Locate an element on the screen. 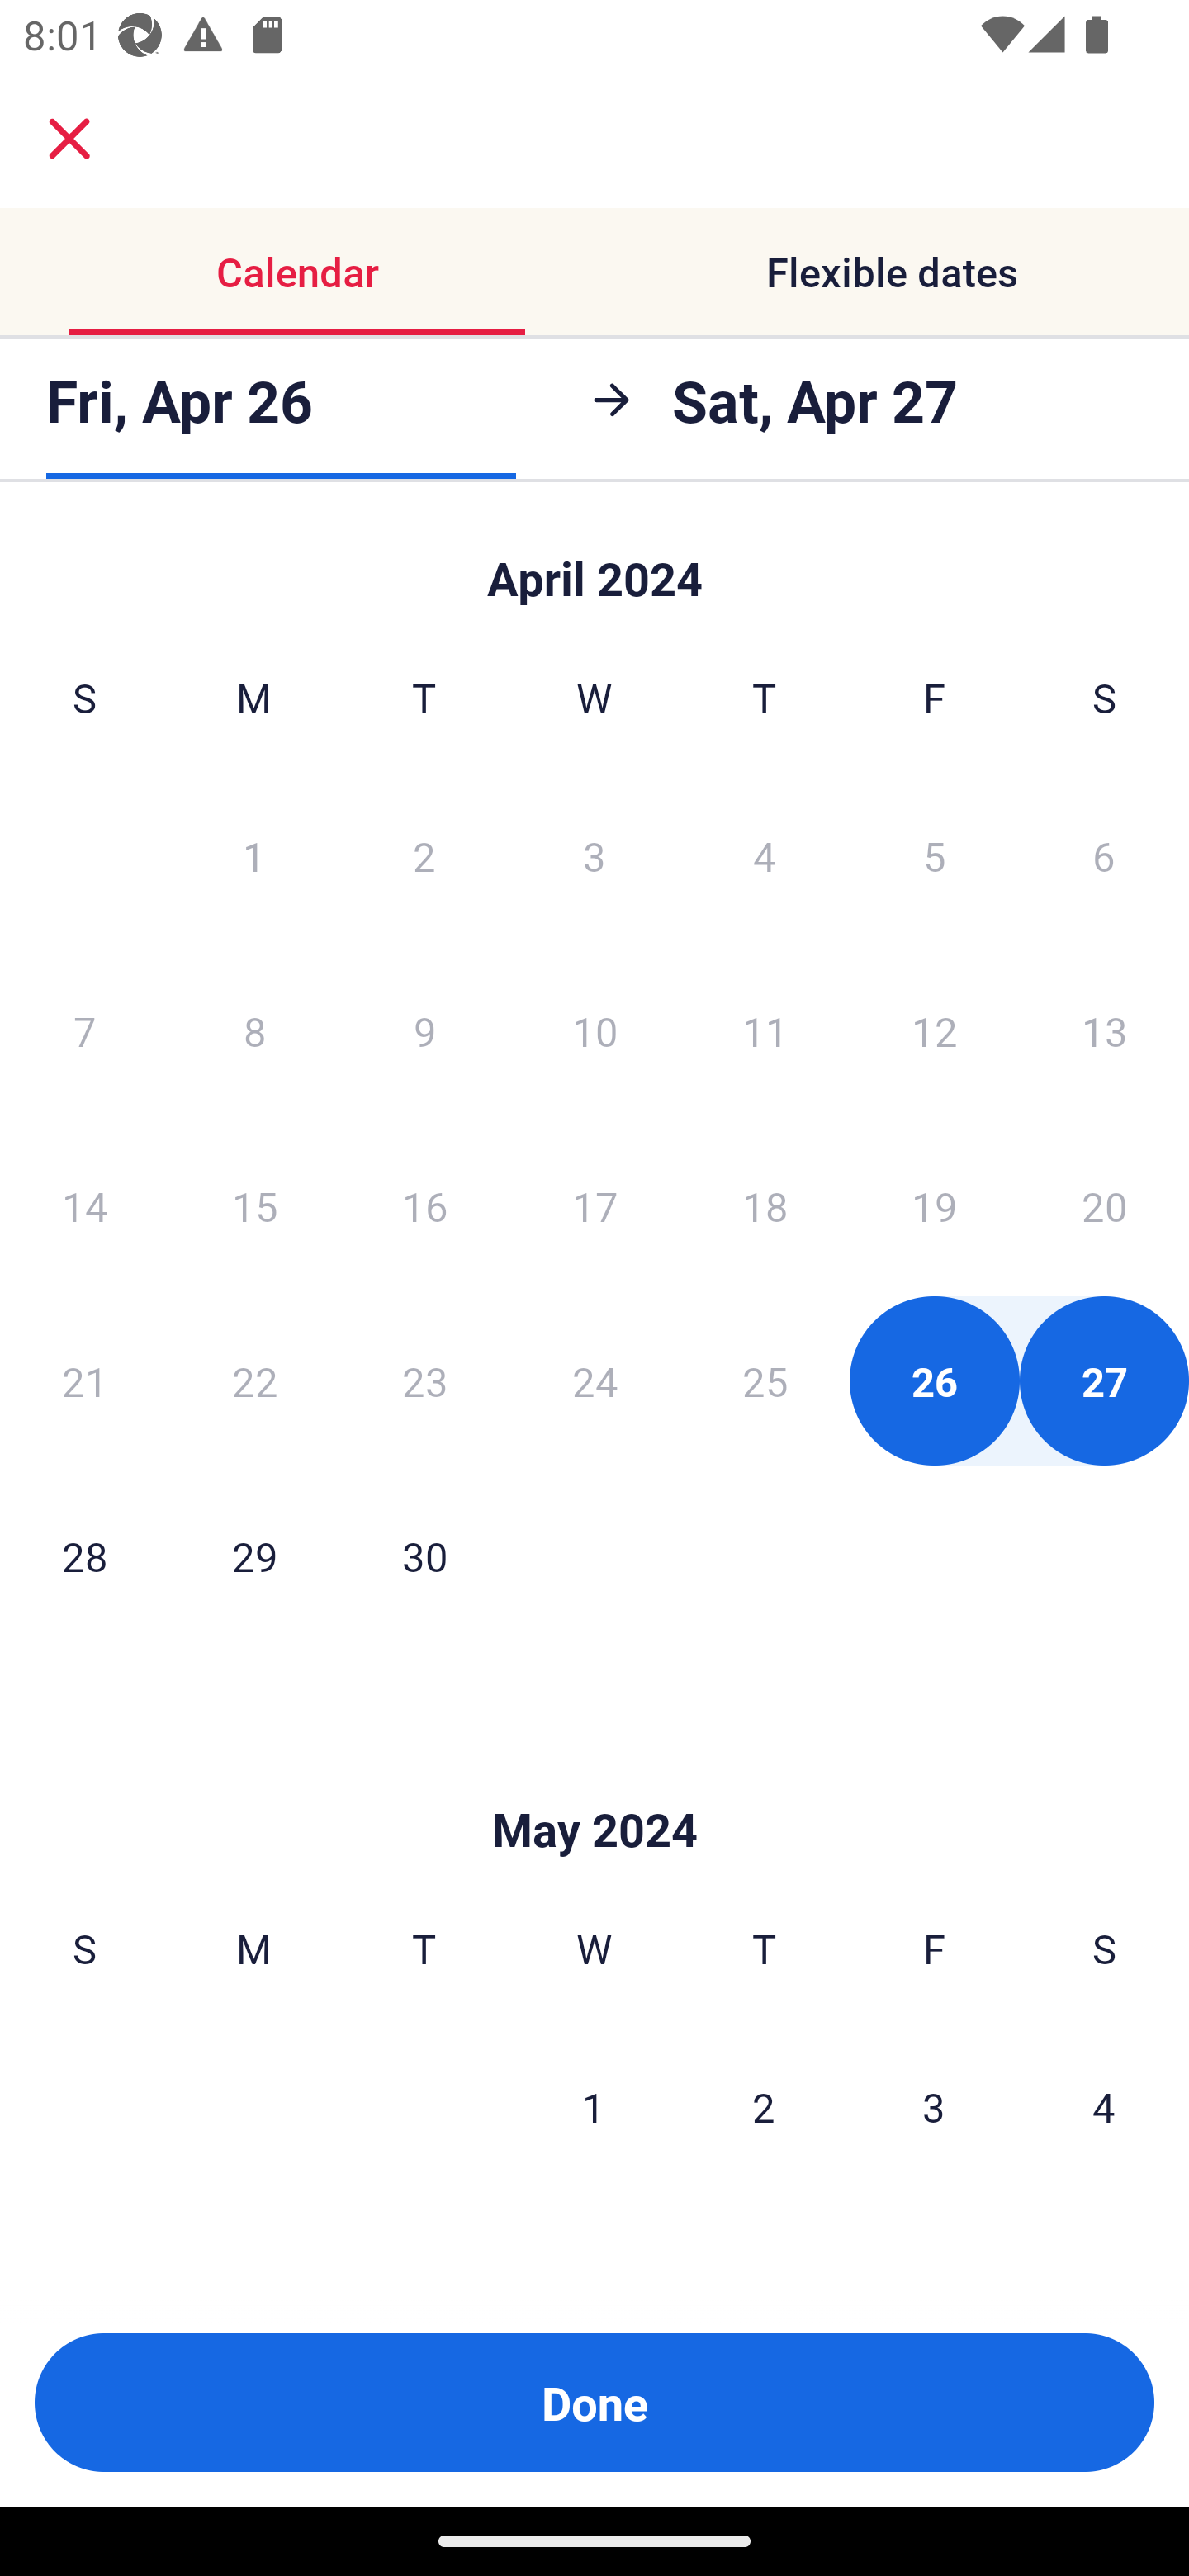 This screenshot has width=1189, height=2576. 9 Tuesday, April 9, 2024 is located at coordinates (424, 1030).